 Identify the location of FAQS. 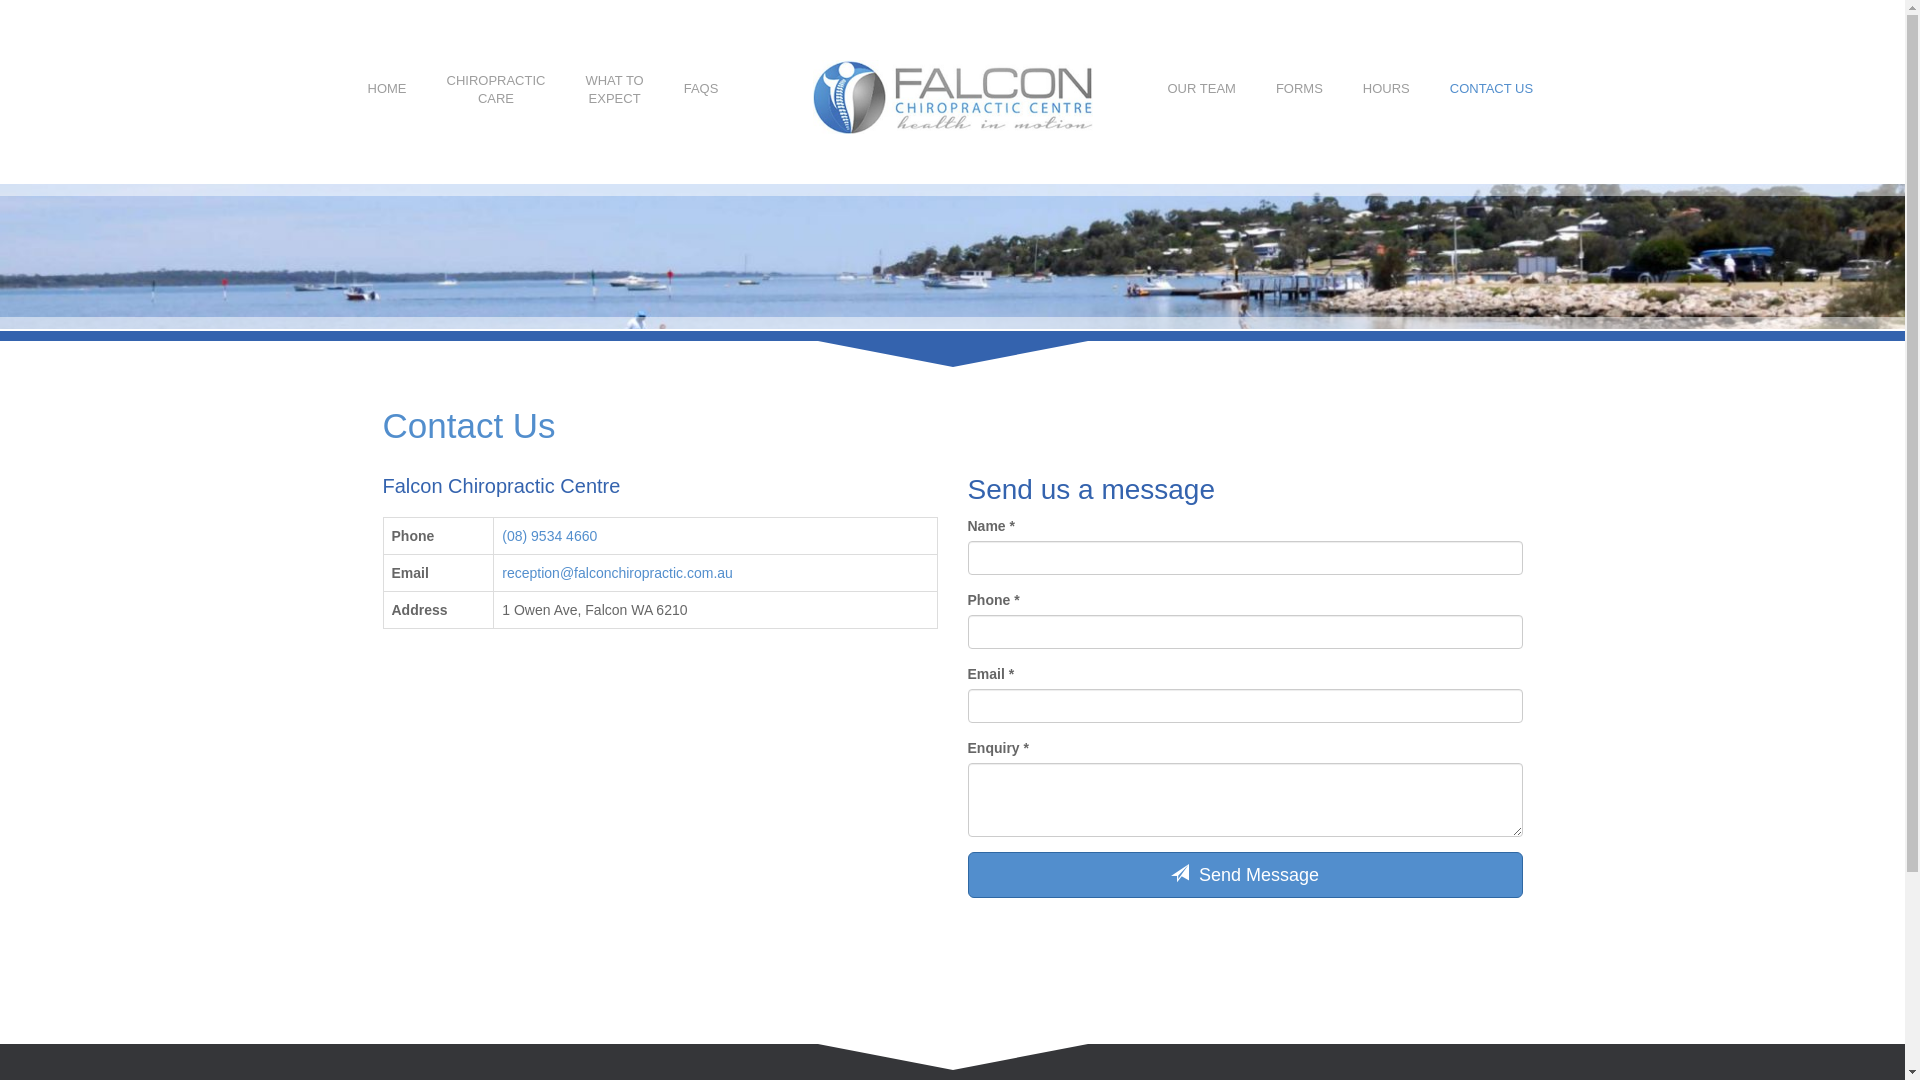
(702, 88).